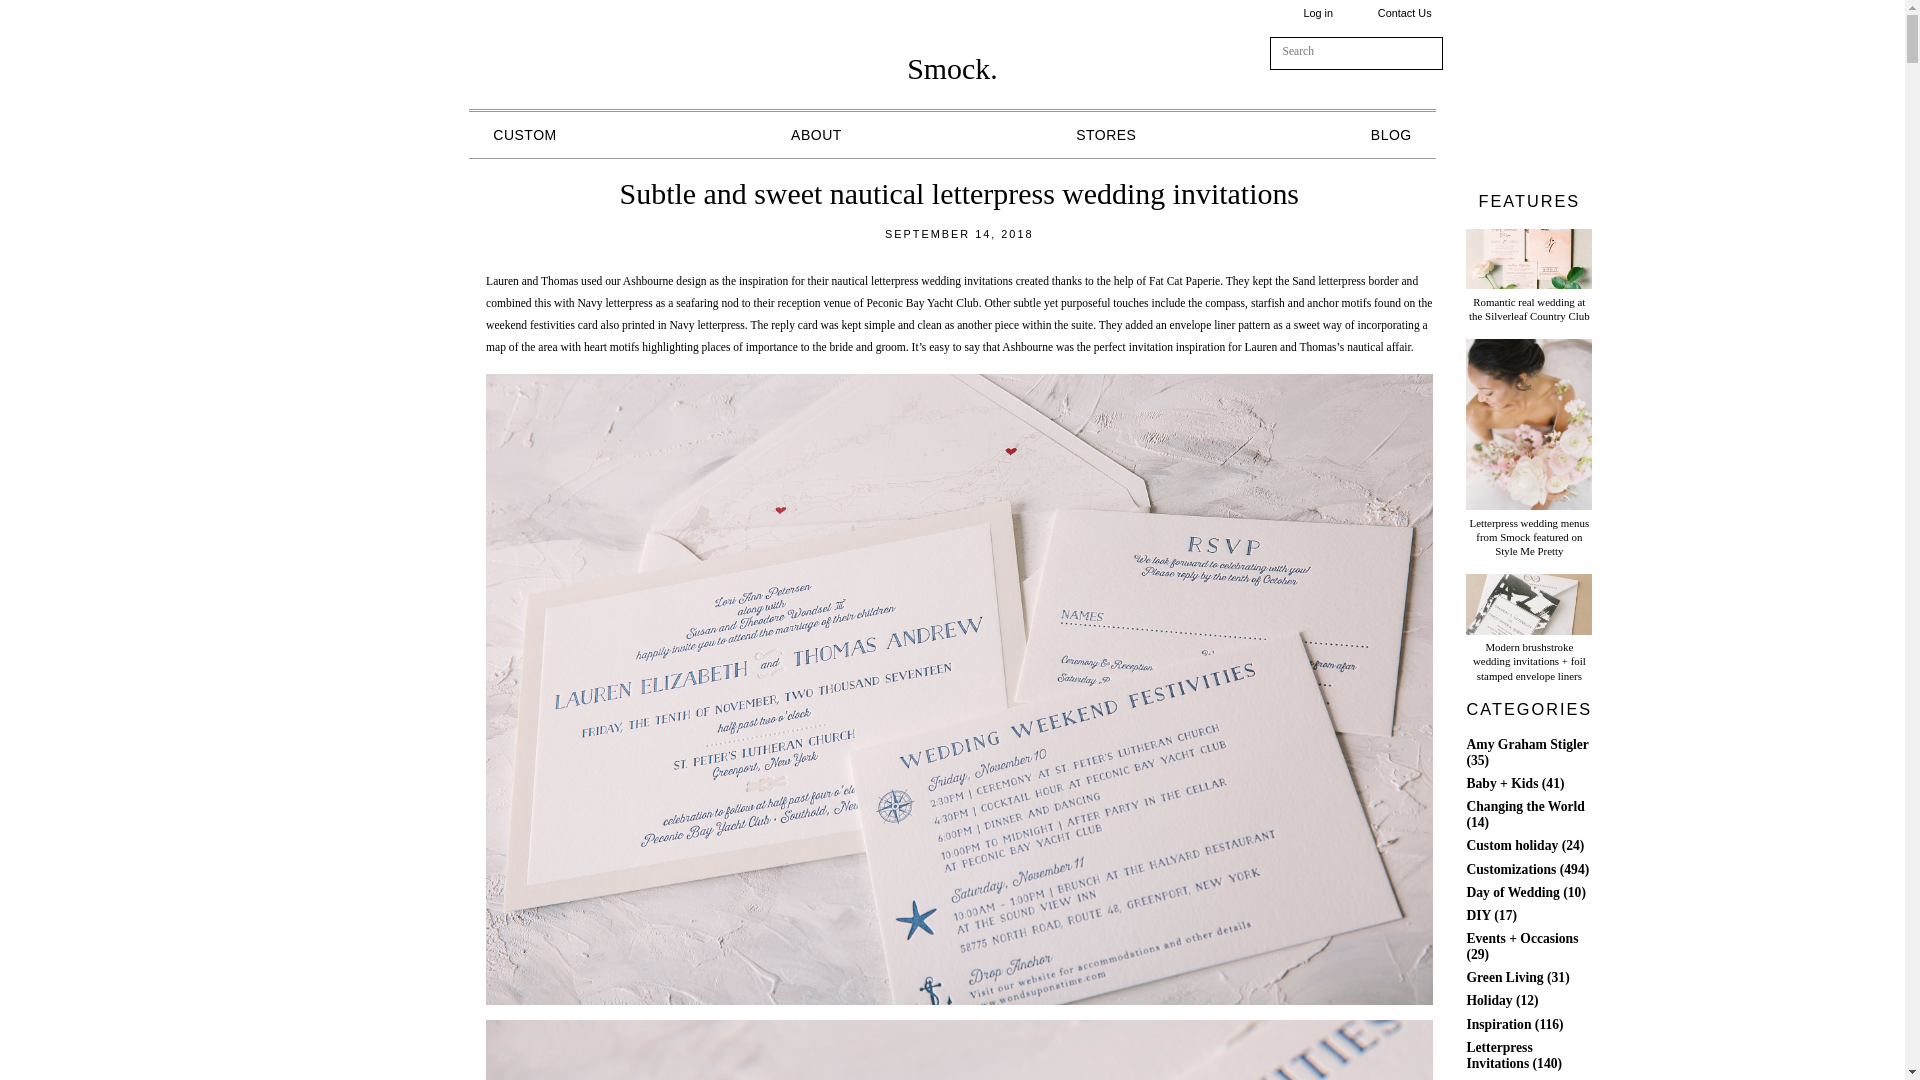 Image resolution: width=1920 pixels, height=1080 pixels. I want to click on Subtle and sweet nautical letterpress wedding invitations, so click(960, 193).